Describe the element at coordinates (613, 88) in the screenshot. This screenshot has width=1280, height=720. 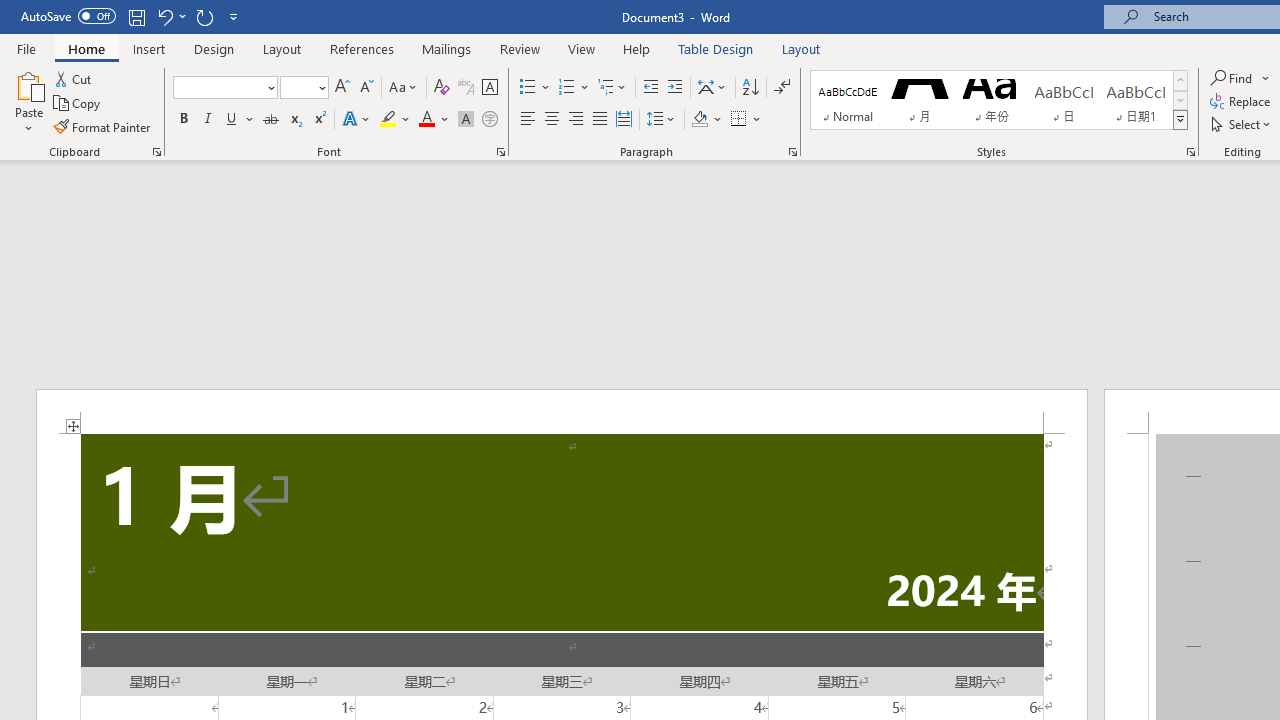
I see `Multilevel List` at that location.